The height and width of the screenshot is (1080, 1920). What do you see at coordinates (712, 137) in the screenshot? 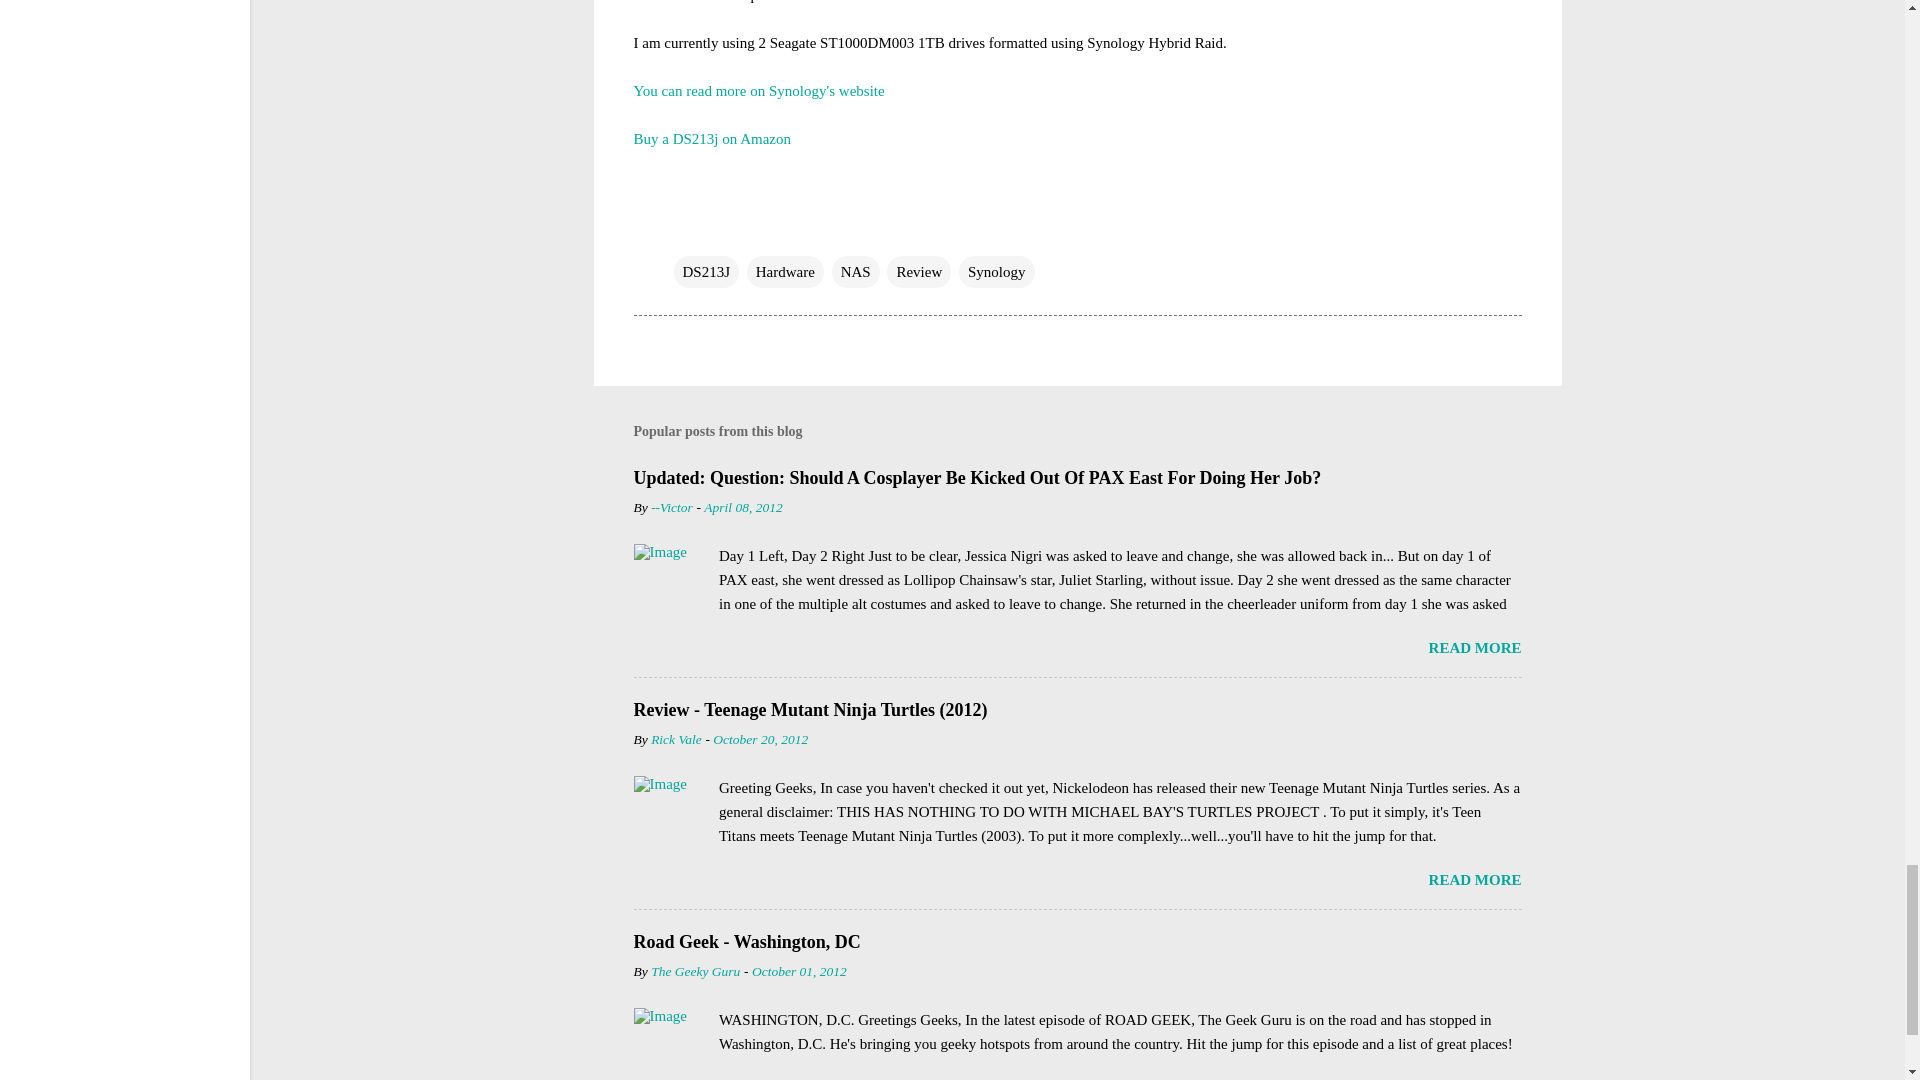
I see `Buy a DS213j on Amazon` at bounding box center [712, 137].